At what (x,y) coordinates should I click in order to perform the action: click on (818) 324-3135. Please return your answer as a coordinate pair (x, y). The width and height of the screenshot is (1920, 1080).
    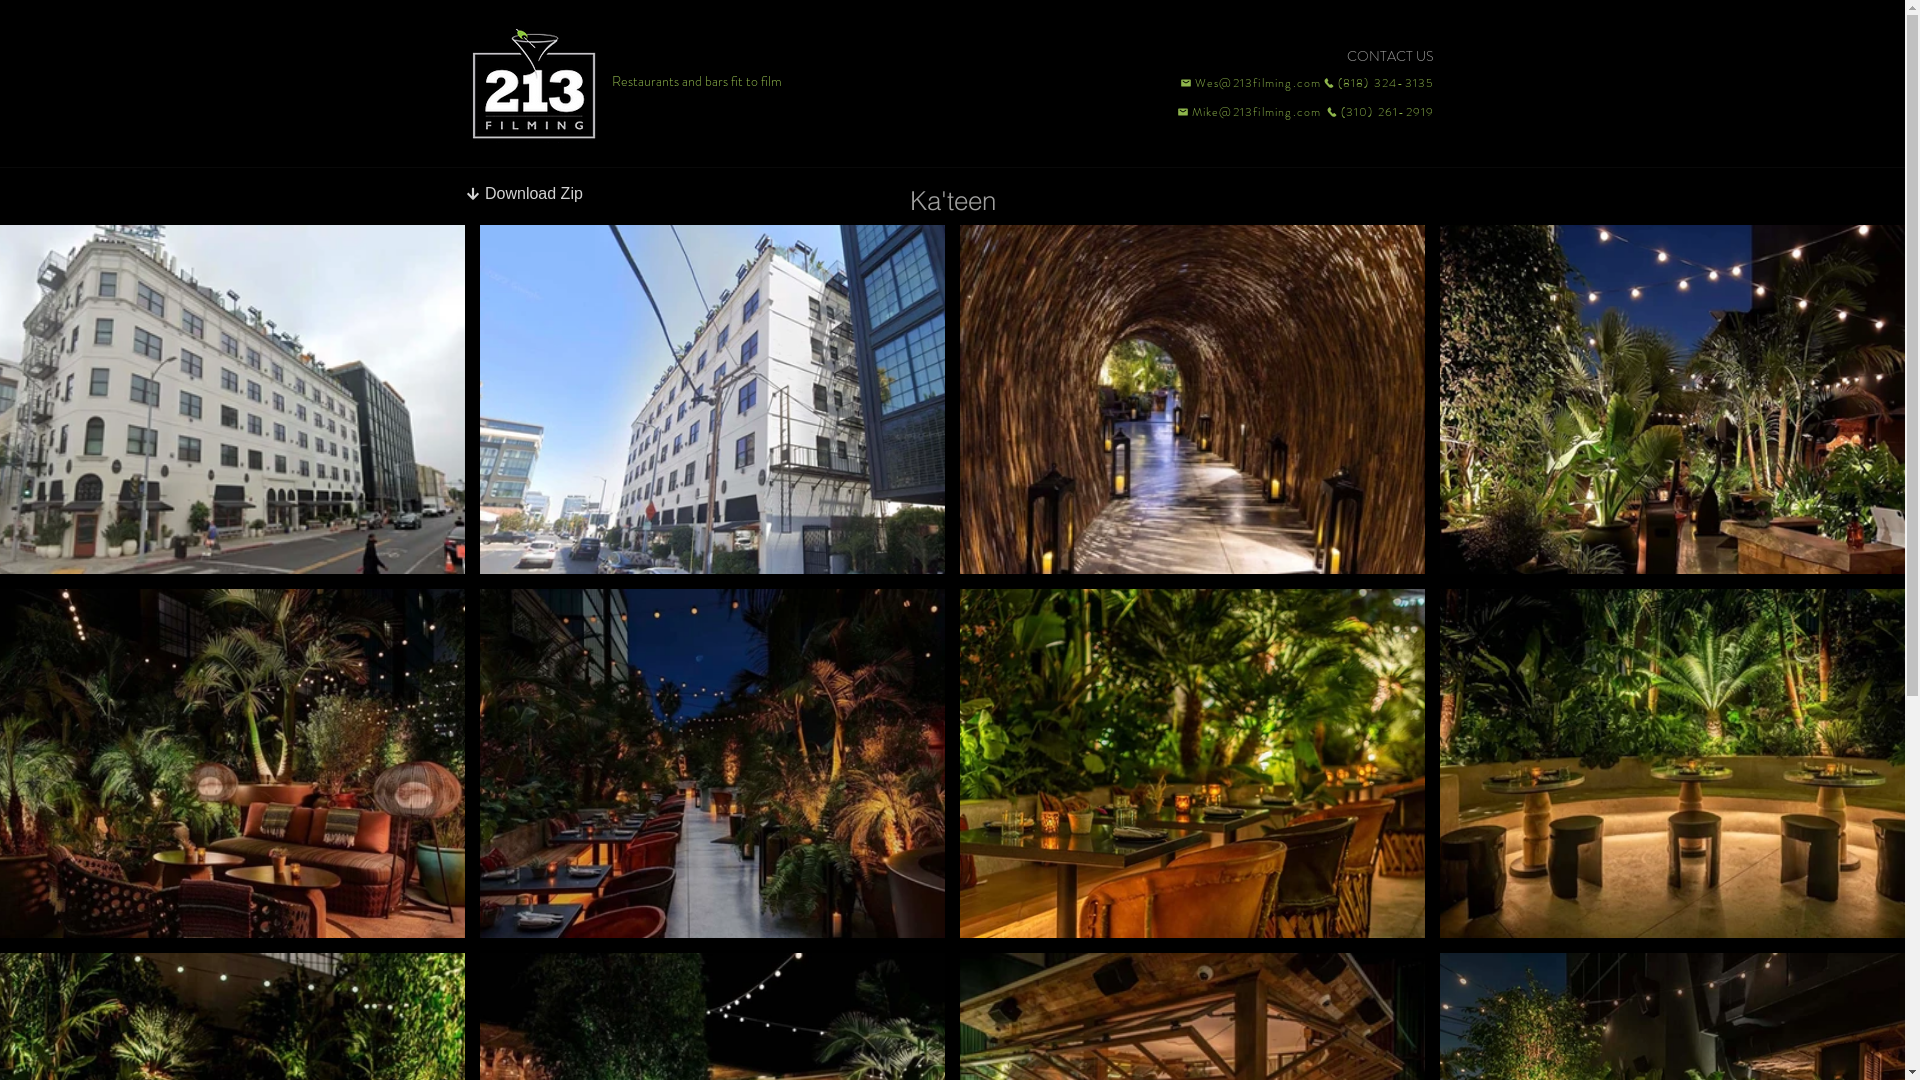
    Looking at the image, I should click on (1378, 83).